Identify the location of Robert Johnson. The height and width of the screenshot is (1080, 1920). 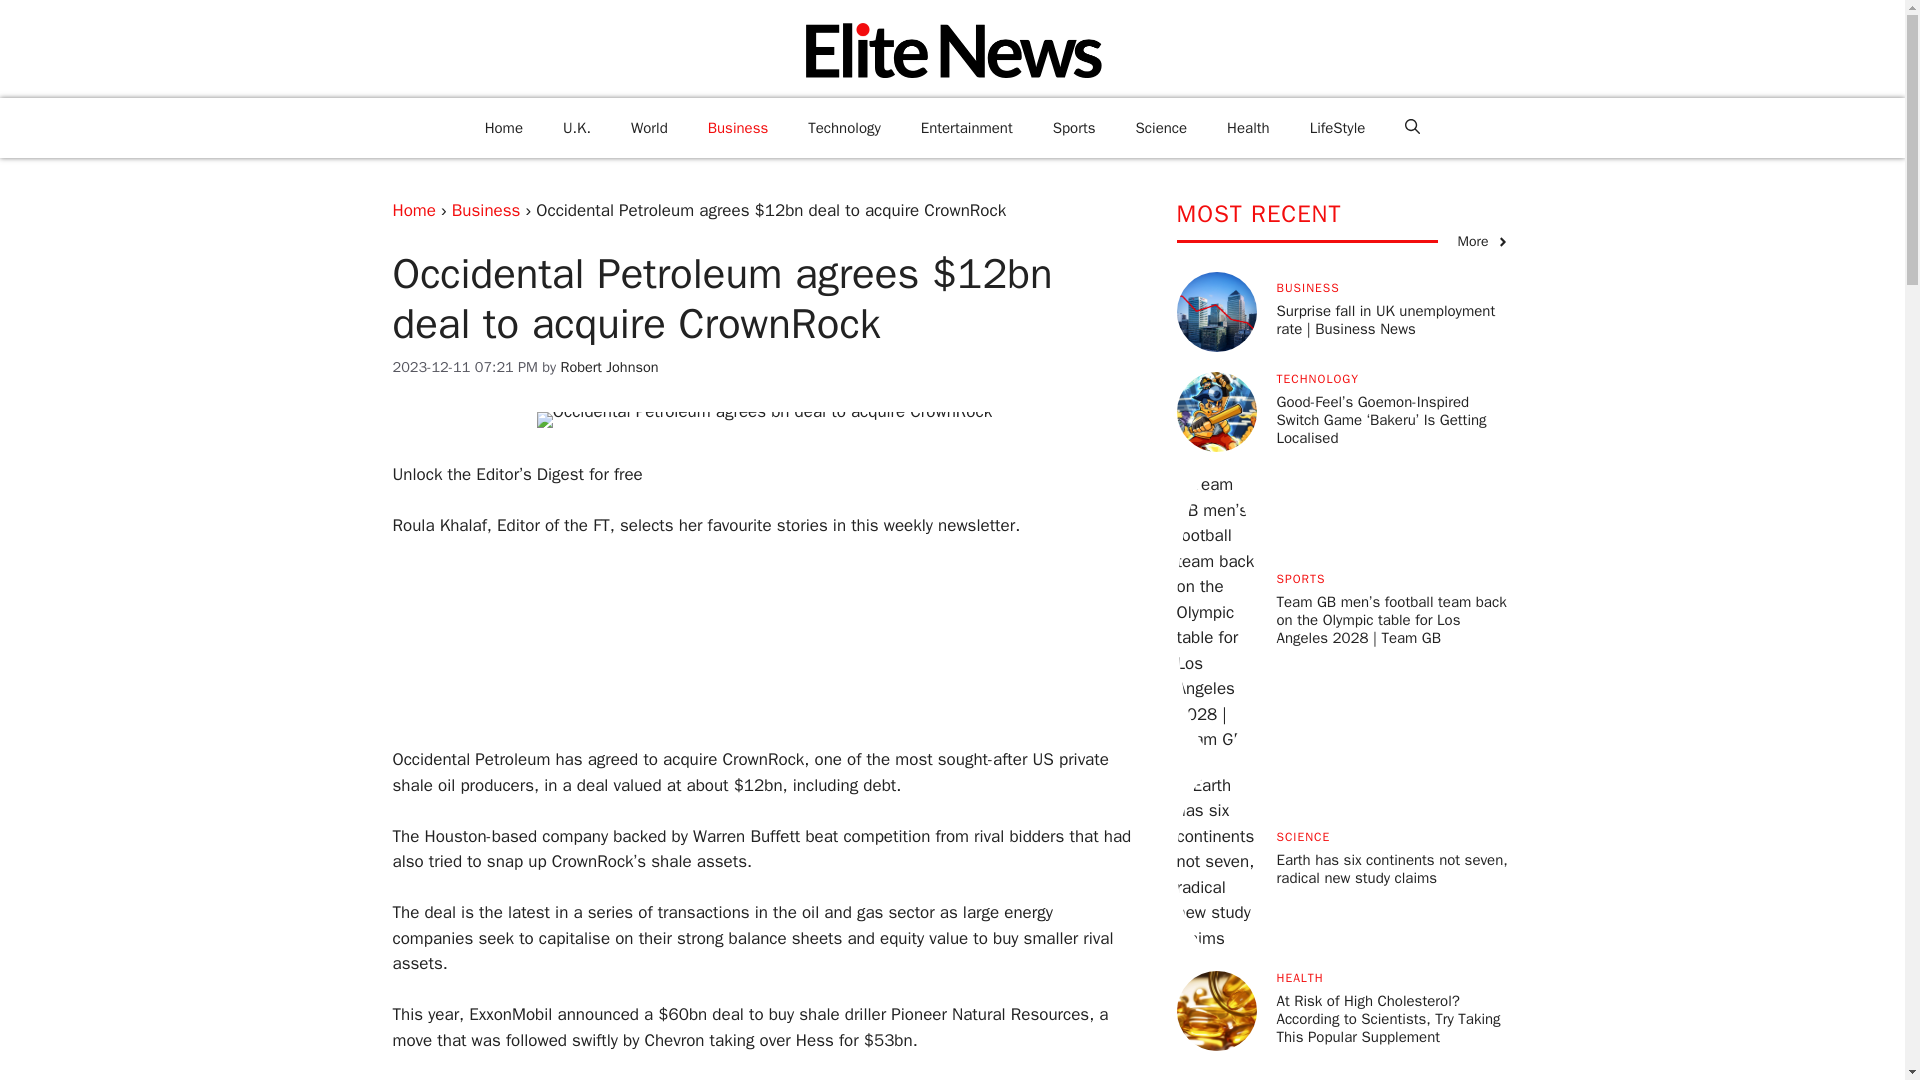
(609, 366).